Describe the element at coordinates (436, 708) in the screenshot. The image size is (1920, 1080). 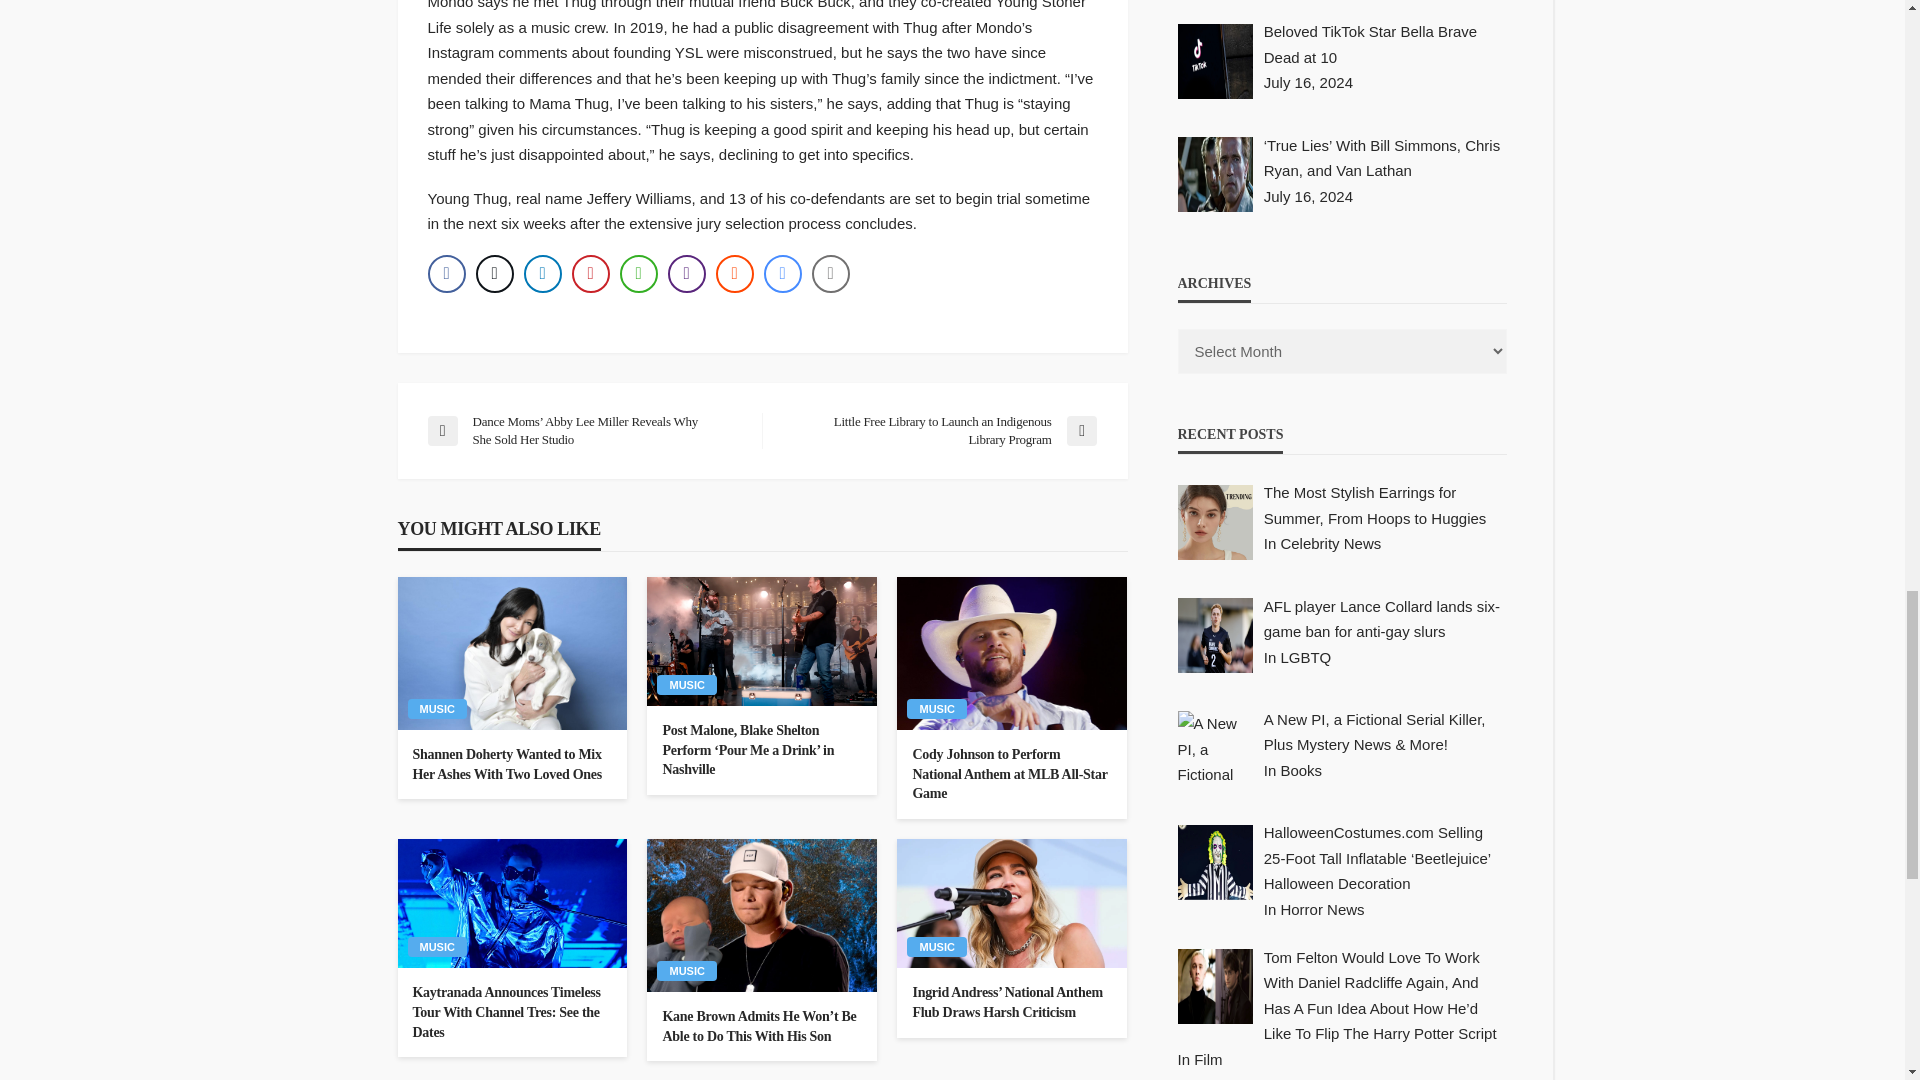
I see `Music` at that location.